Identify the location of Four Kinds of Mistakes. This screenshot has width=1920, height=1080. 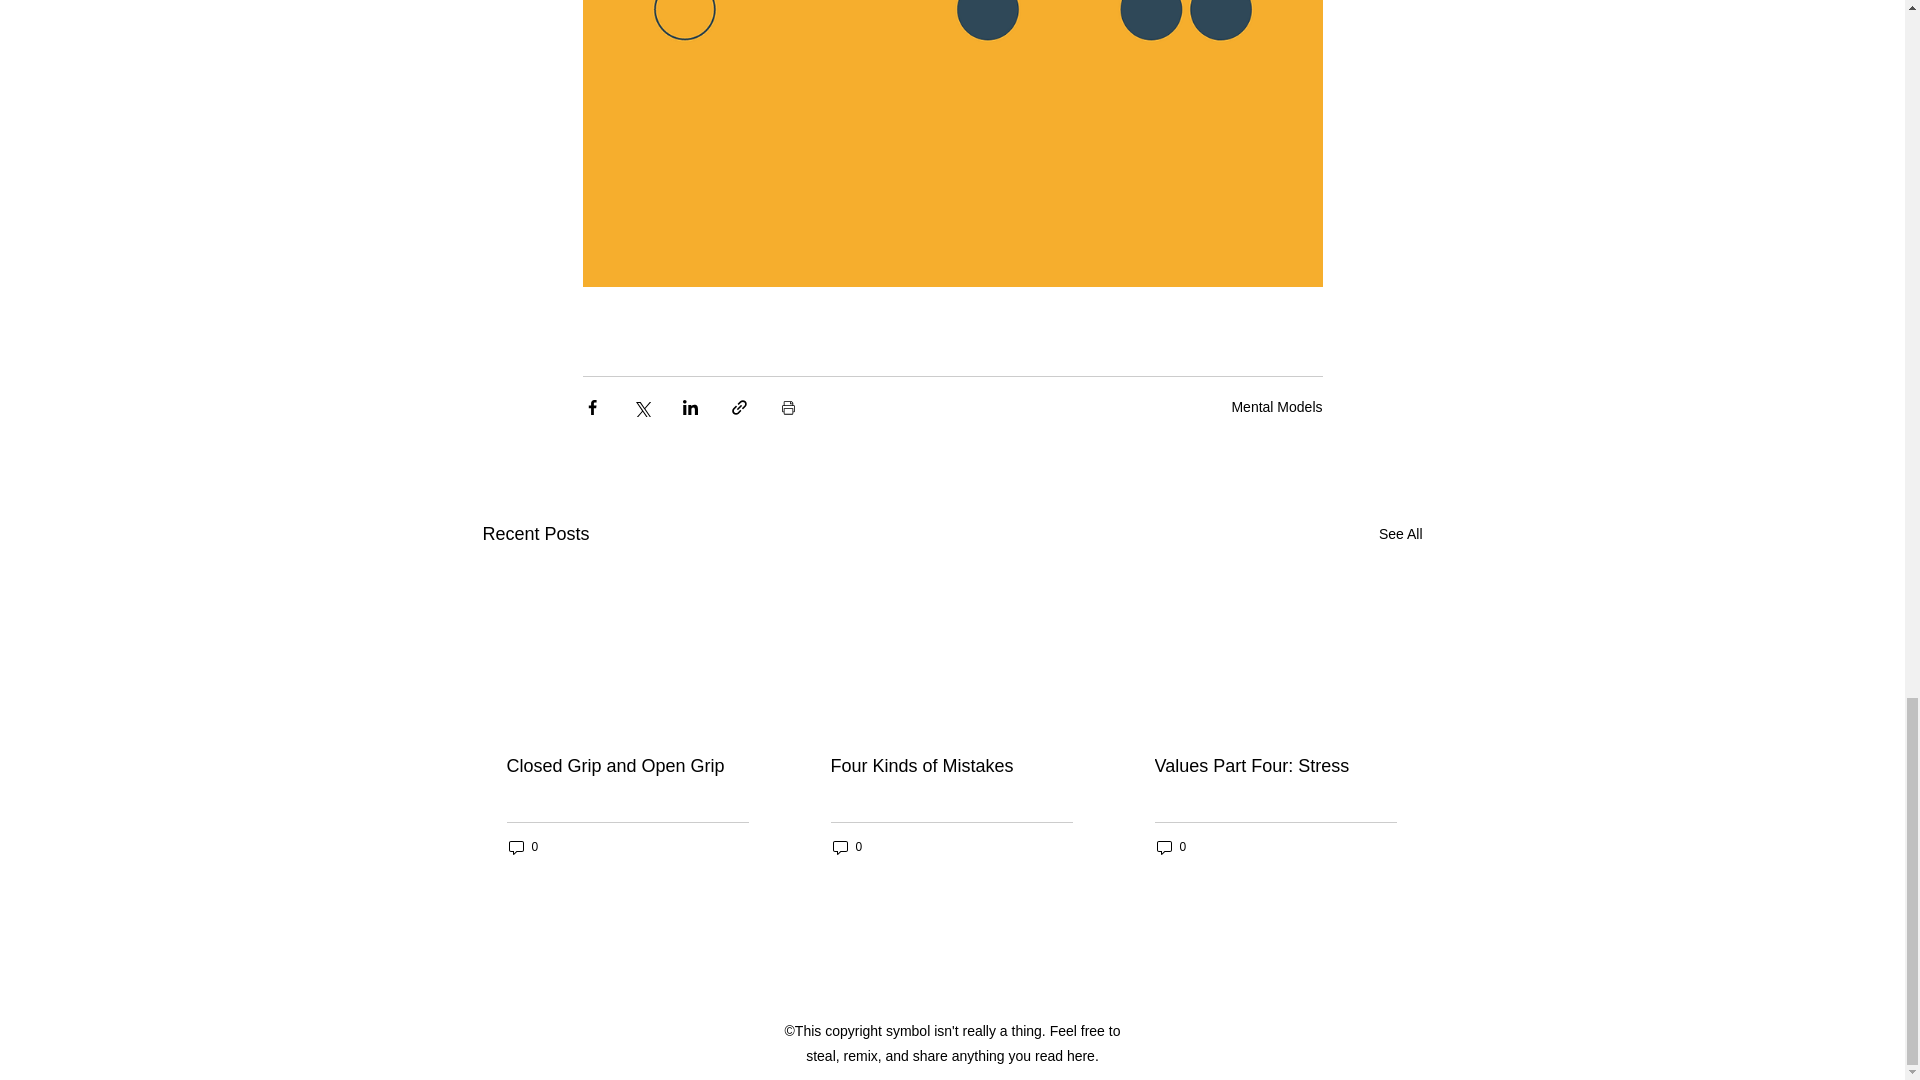
(950, 766).